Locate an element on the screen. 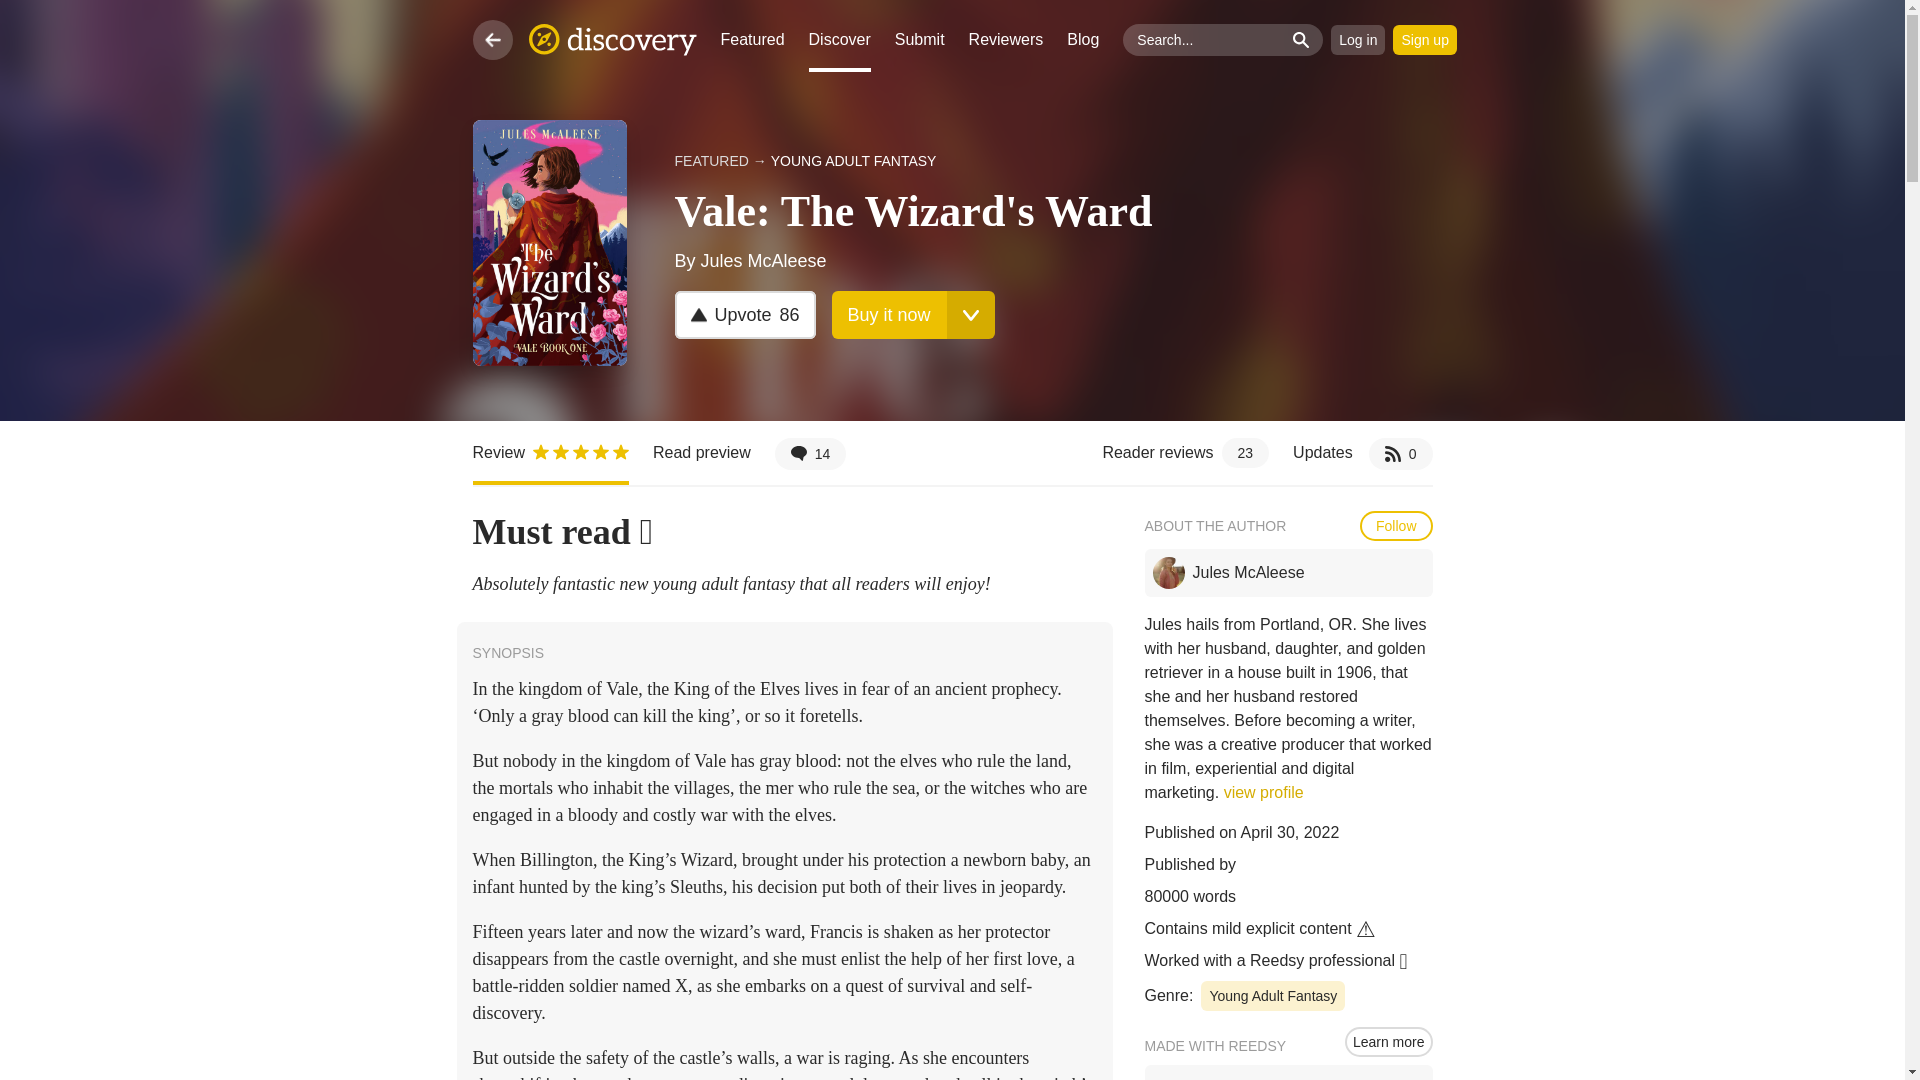 The image size is (1920, 1080). Buy it now is located at coordinates (752, 40).